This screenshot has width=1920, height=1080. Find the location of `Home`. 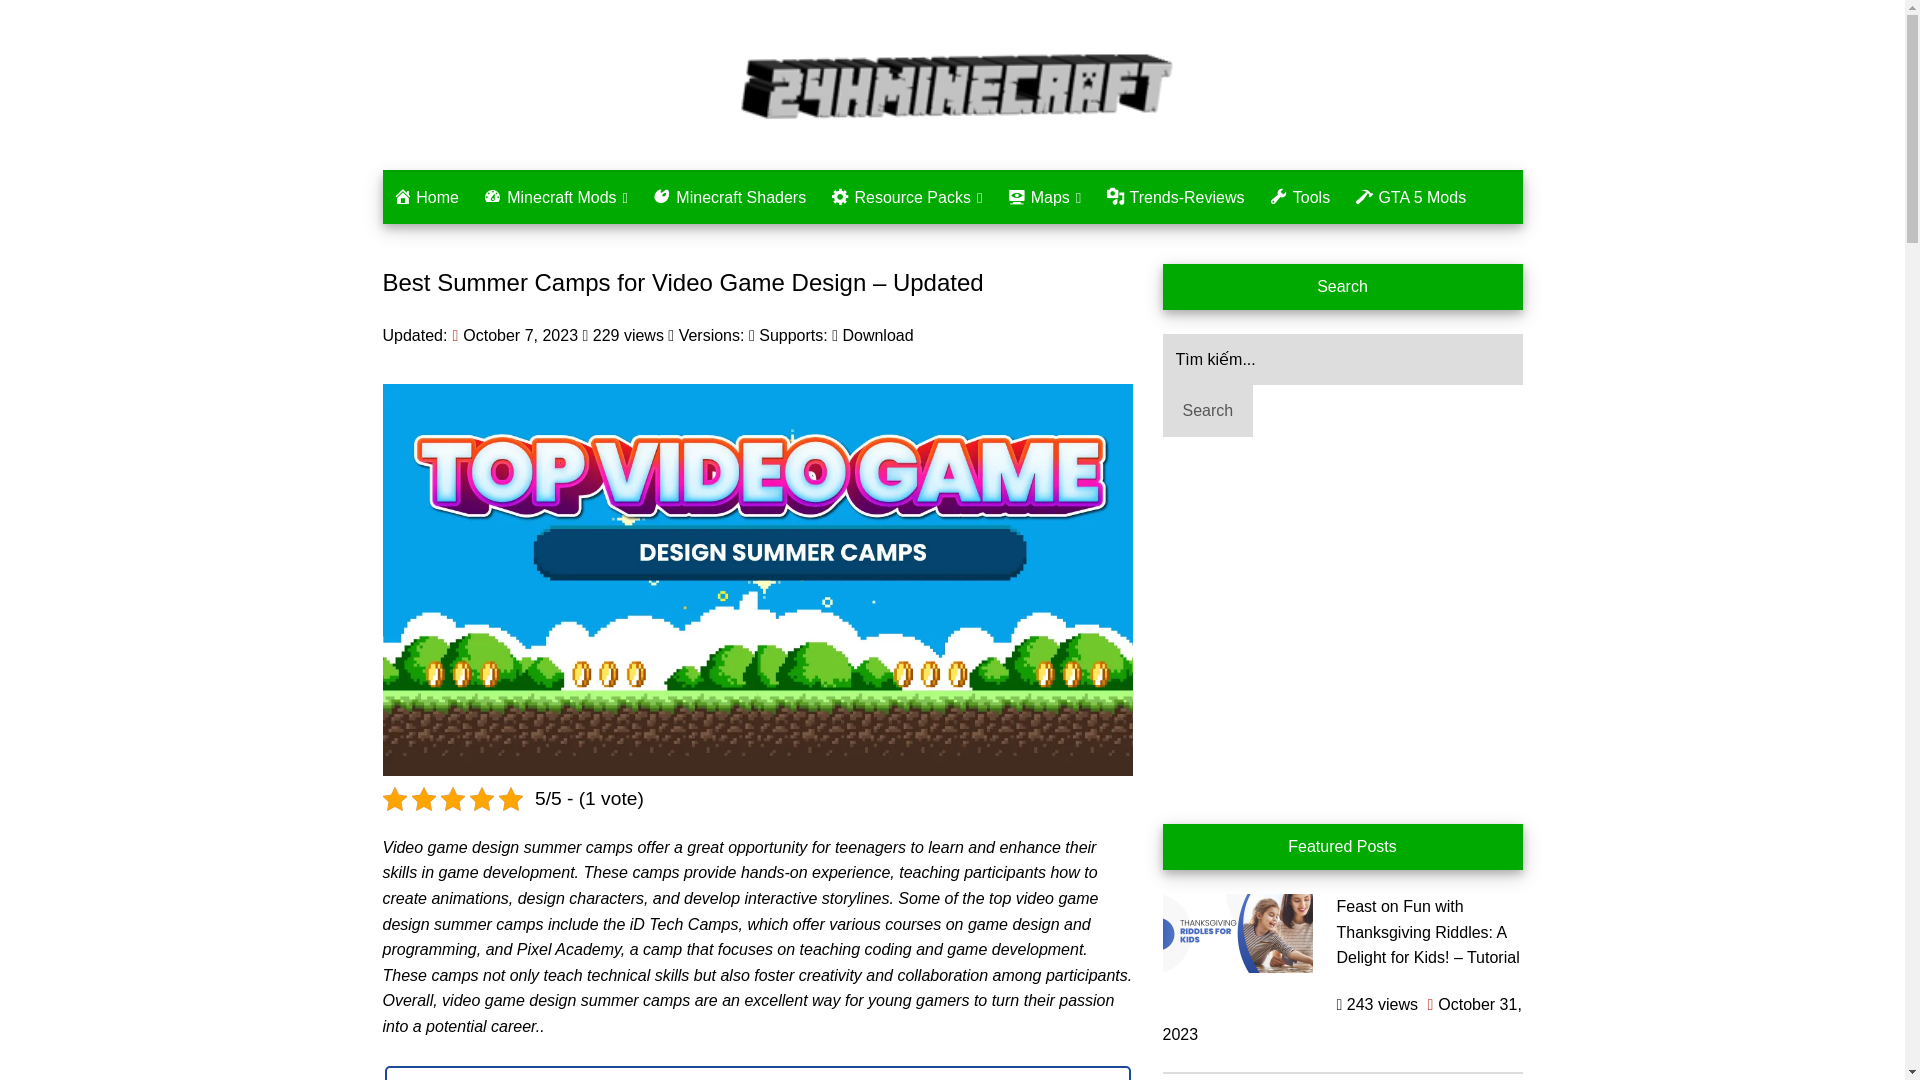

Home is located at coordinates (425, 197).